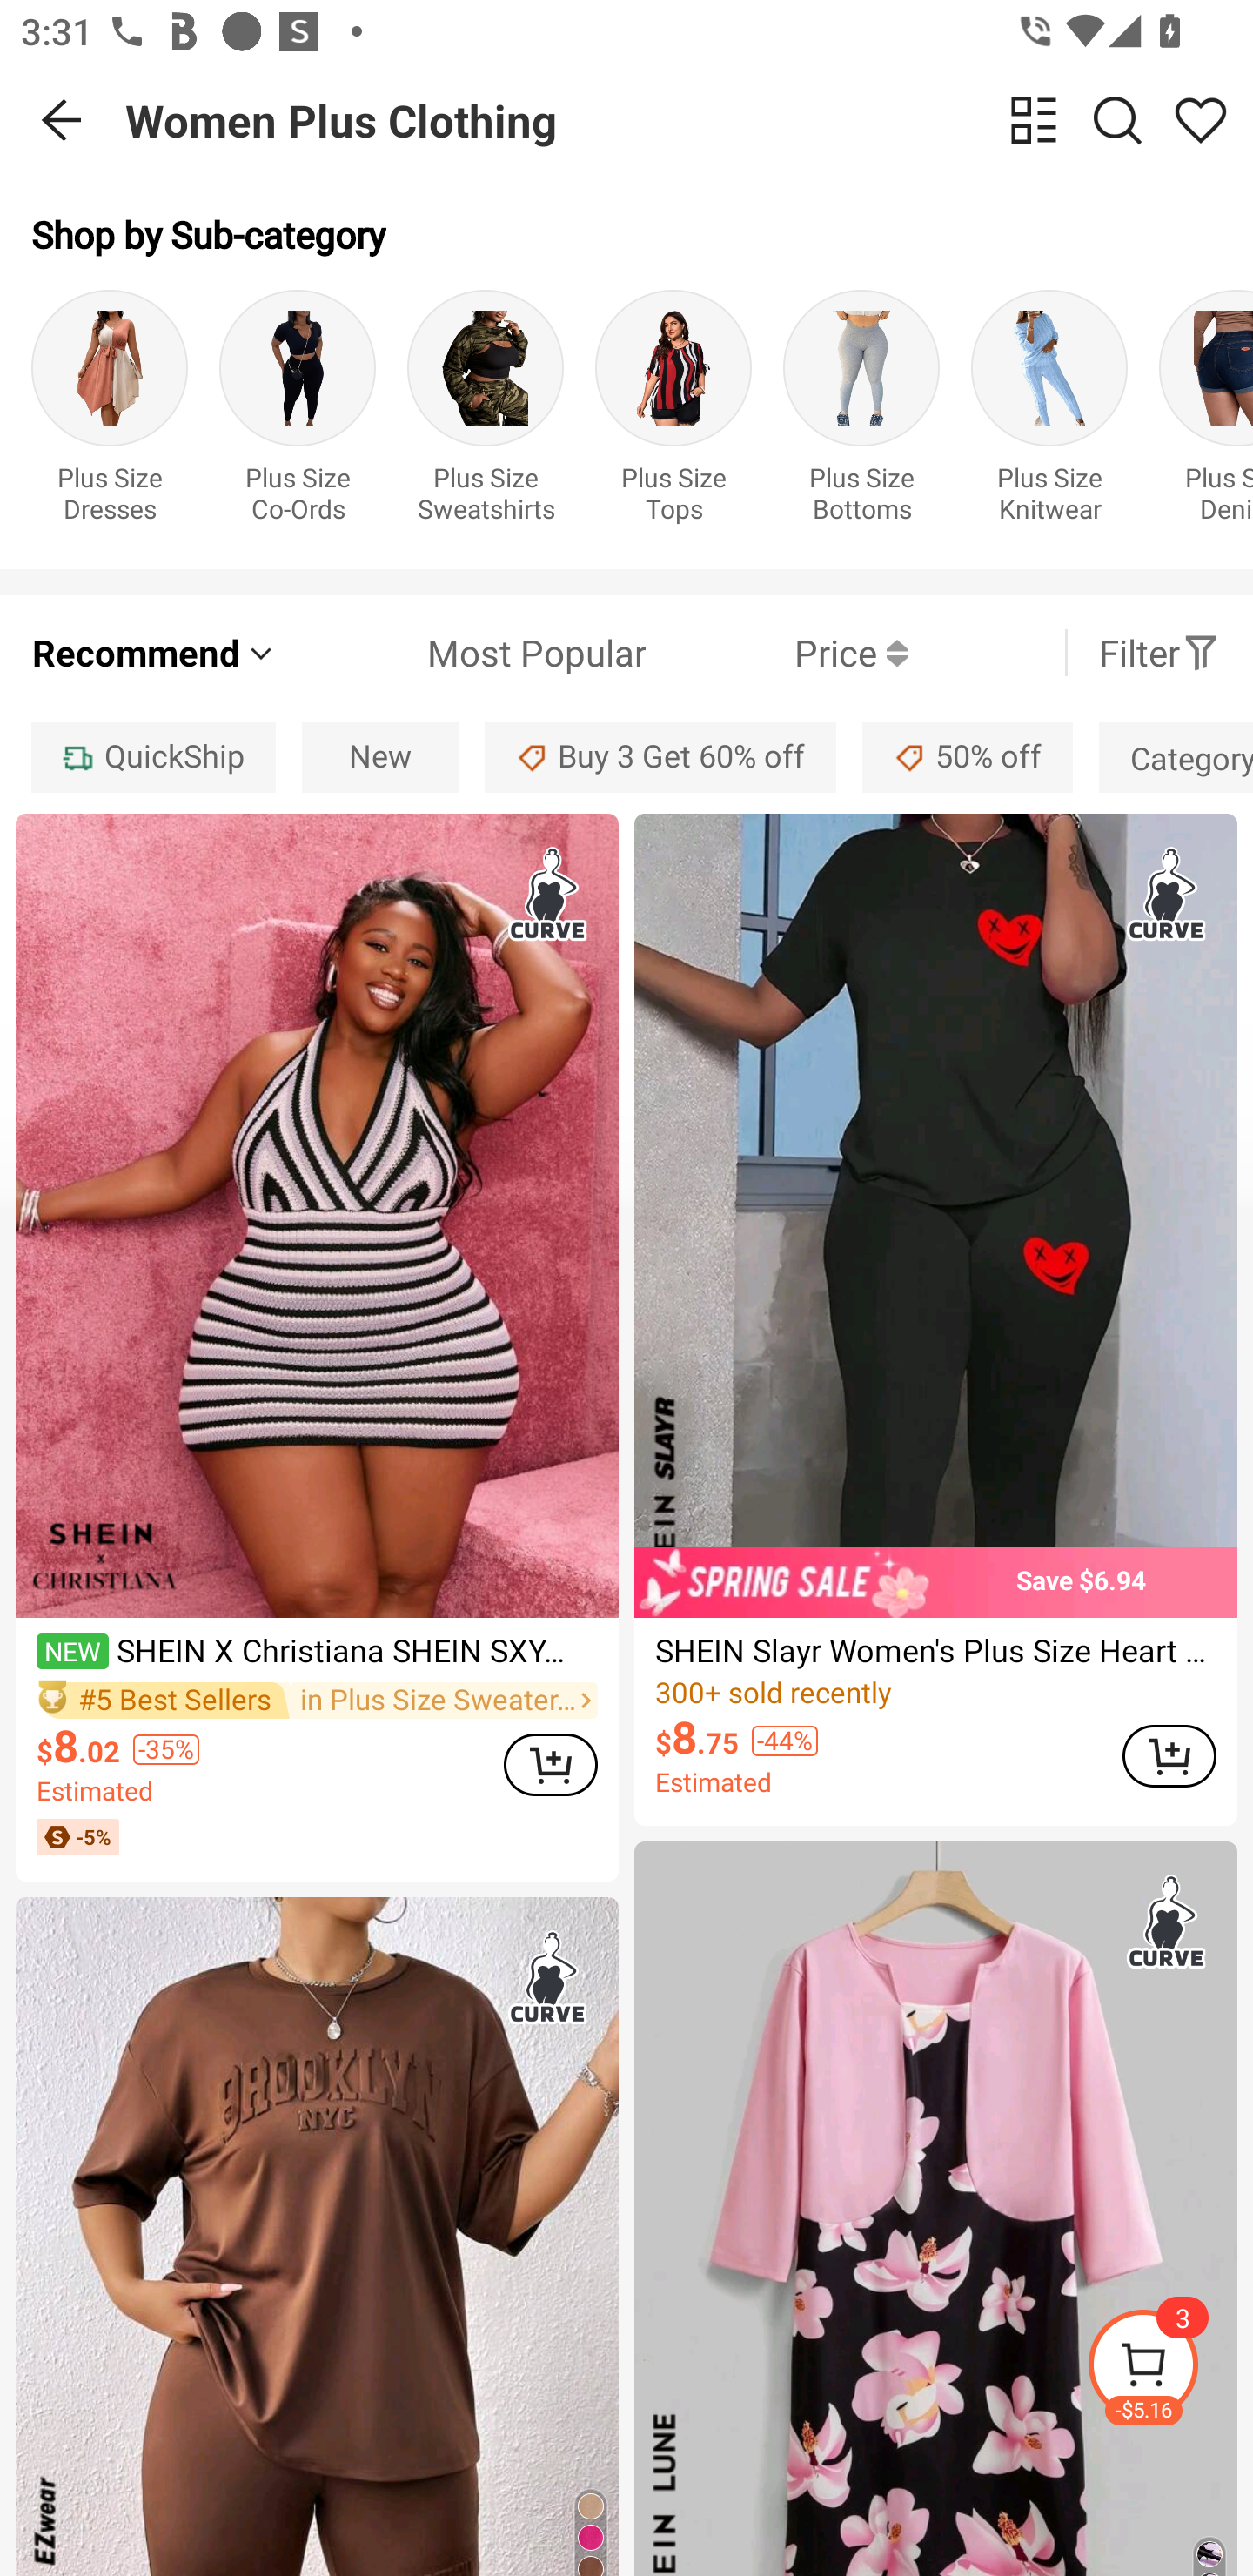  What do you see at coordinates (110, 413) in the screenshot?
I see `Plus Size Dresses` at bounding box center [110, 413].